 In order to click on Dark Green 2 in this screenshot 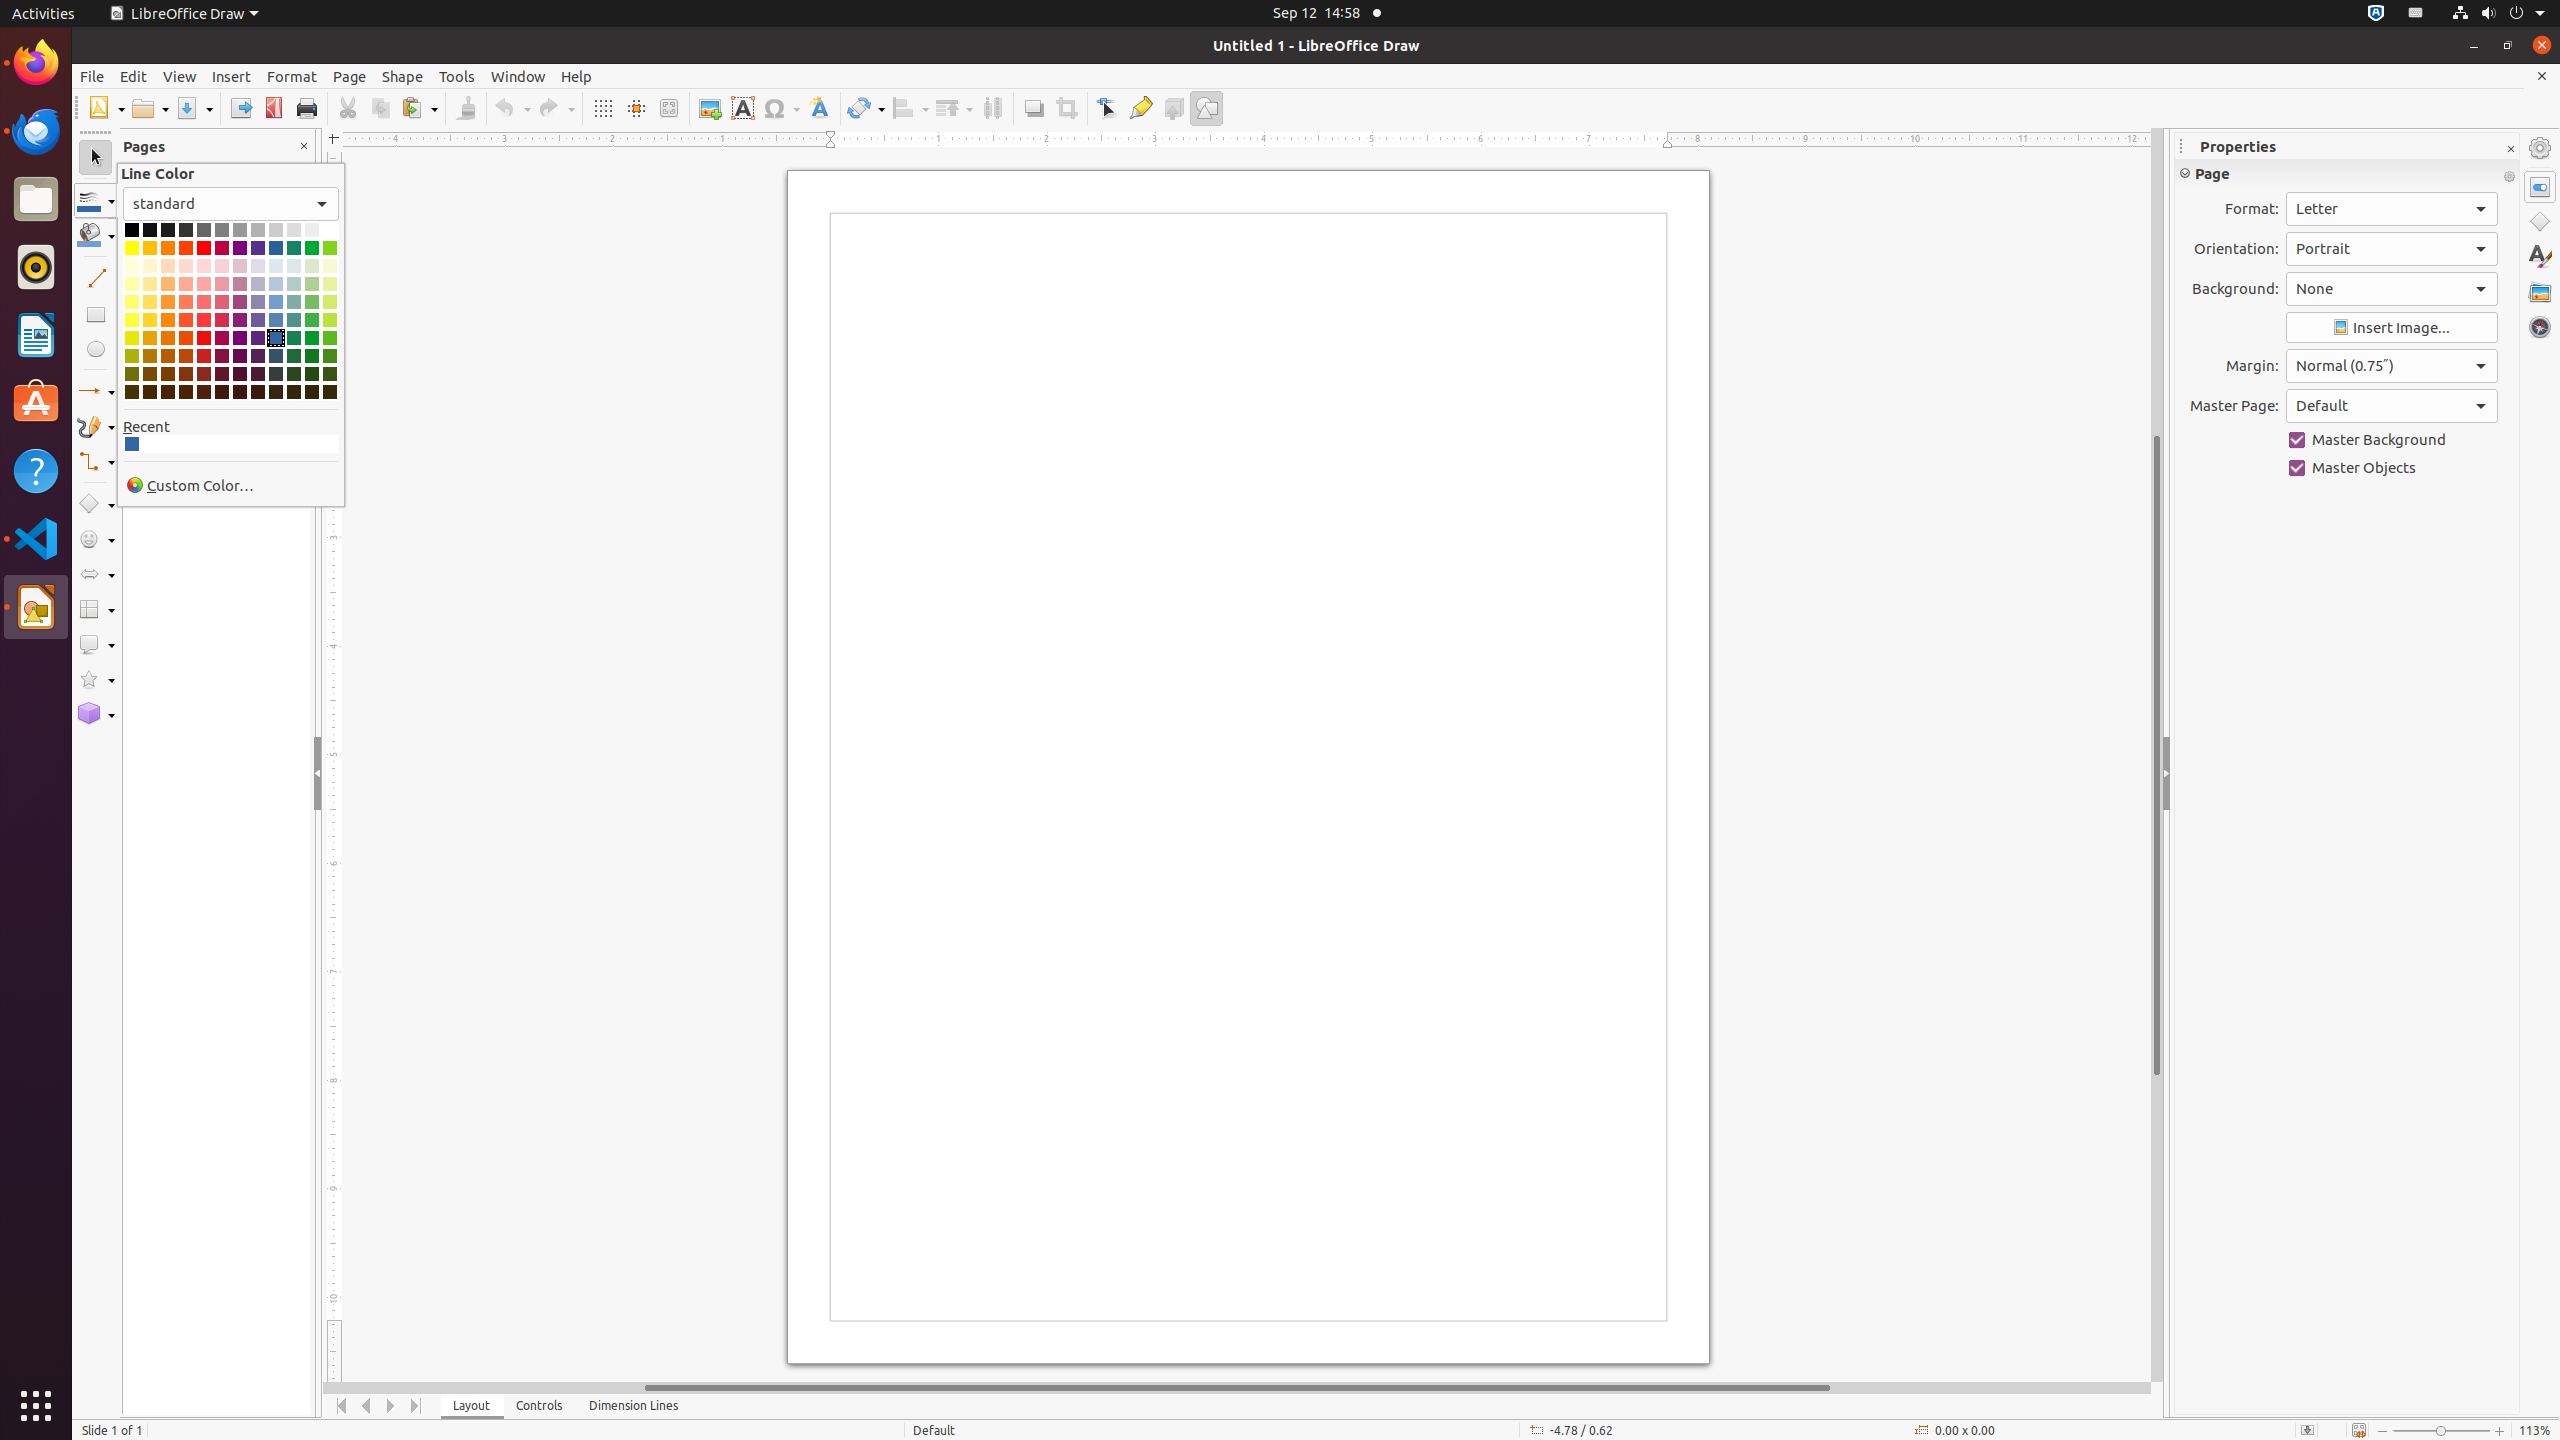, I will do `click(312, 356)`.